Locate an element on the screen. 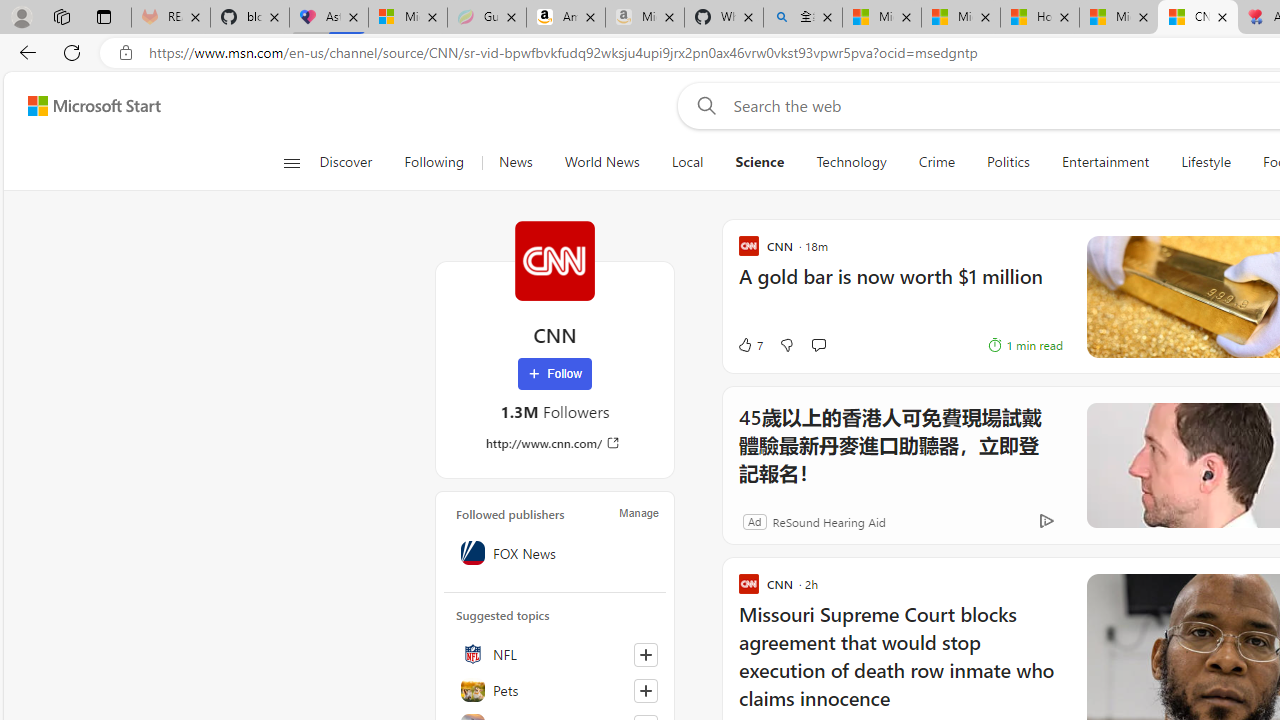 This screenshot has height=720, width=1280. Start the conversation is located at coordinates (818, 345).